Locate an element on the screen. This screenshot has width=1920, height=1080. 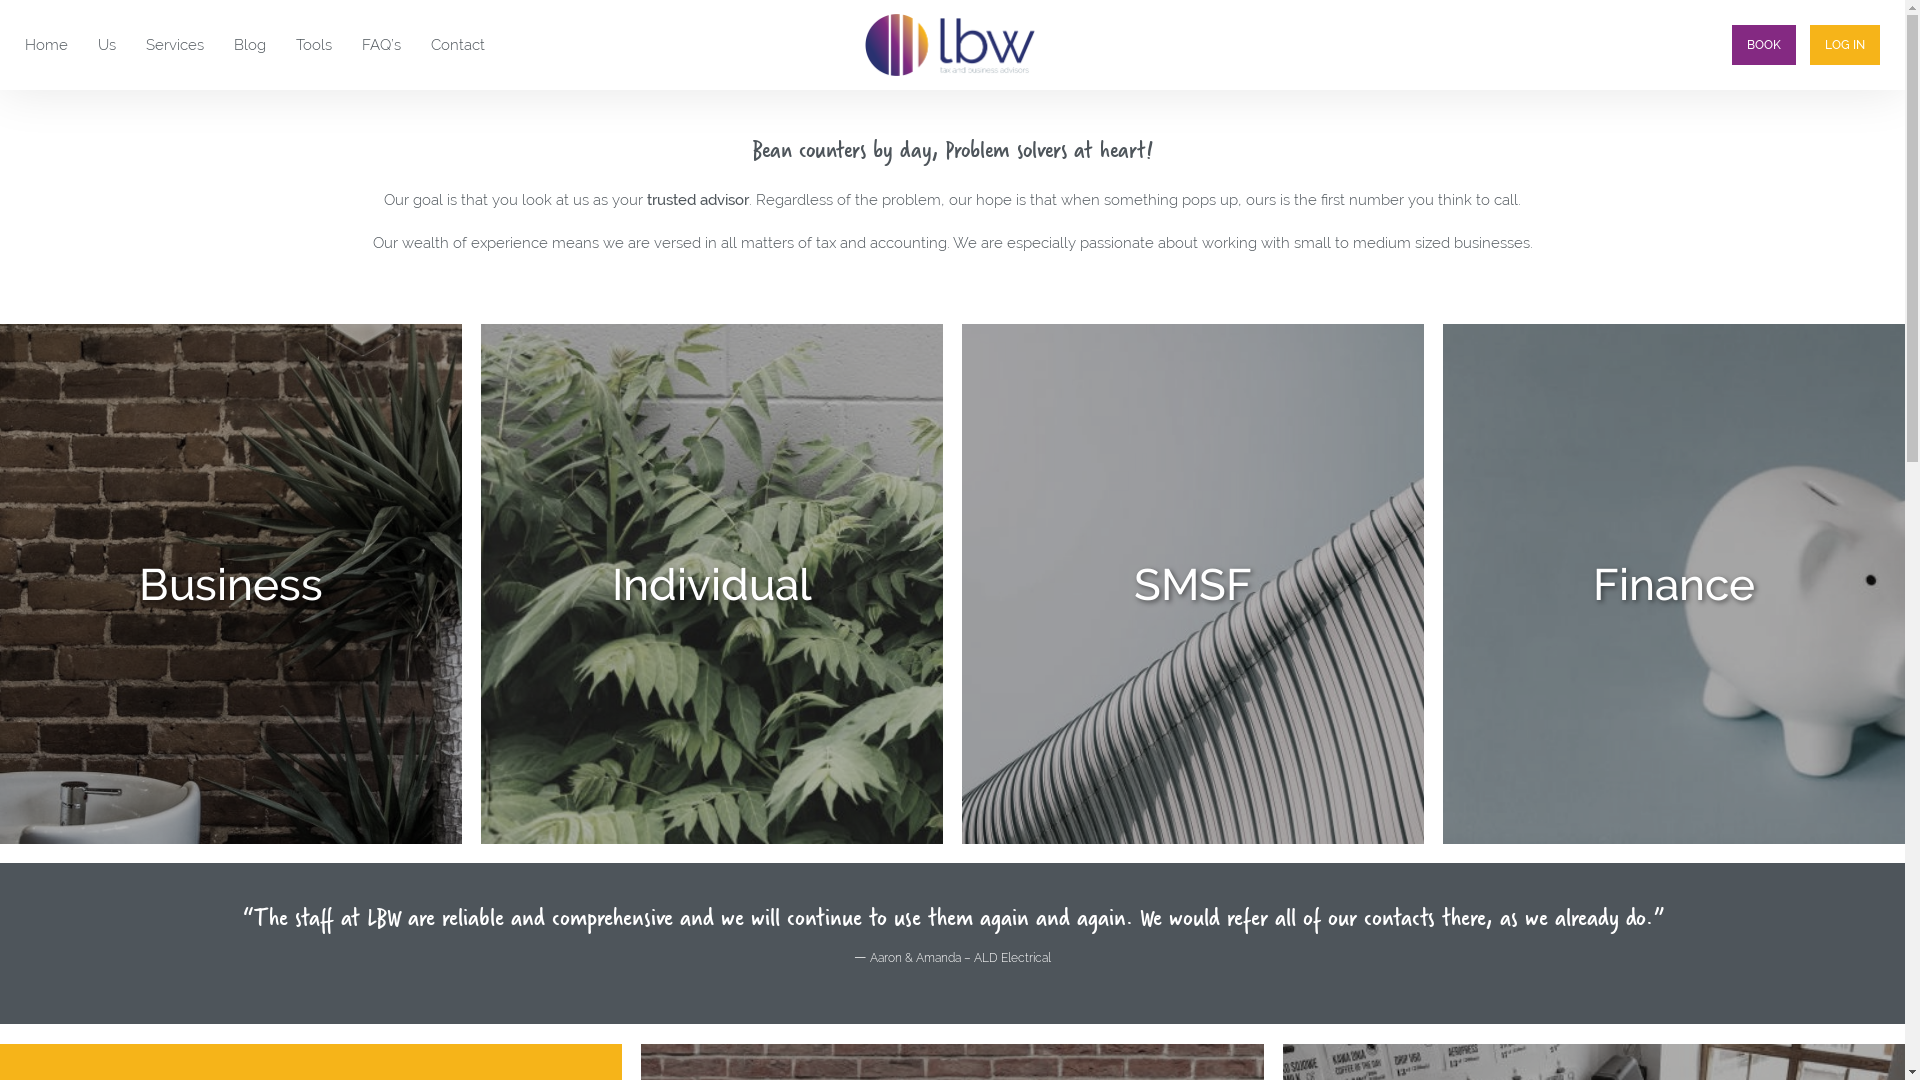
Finance is located at coordinates (1674, 584).